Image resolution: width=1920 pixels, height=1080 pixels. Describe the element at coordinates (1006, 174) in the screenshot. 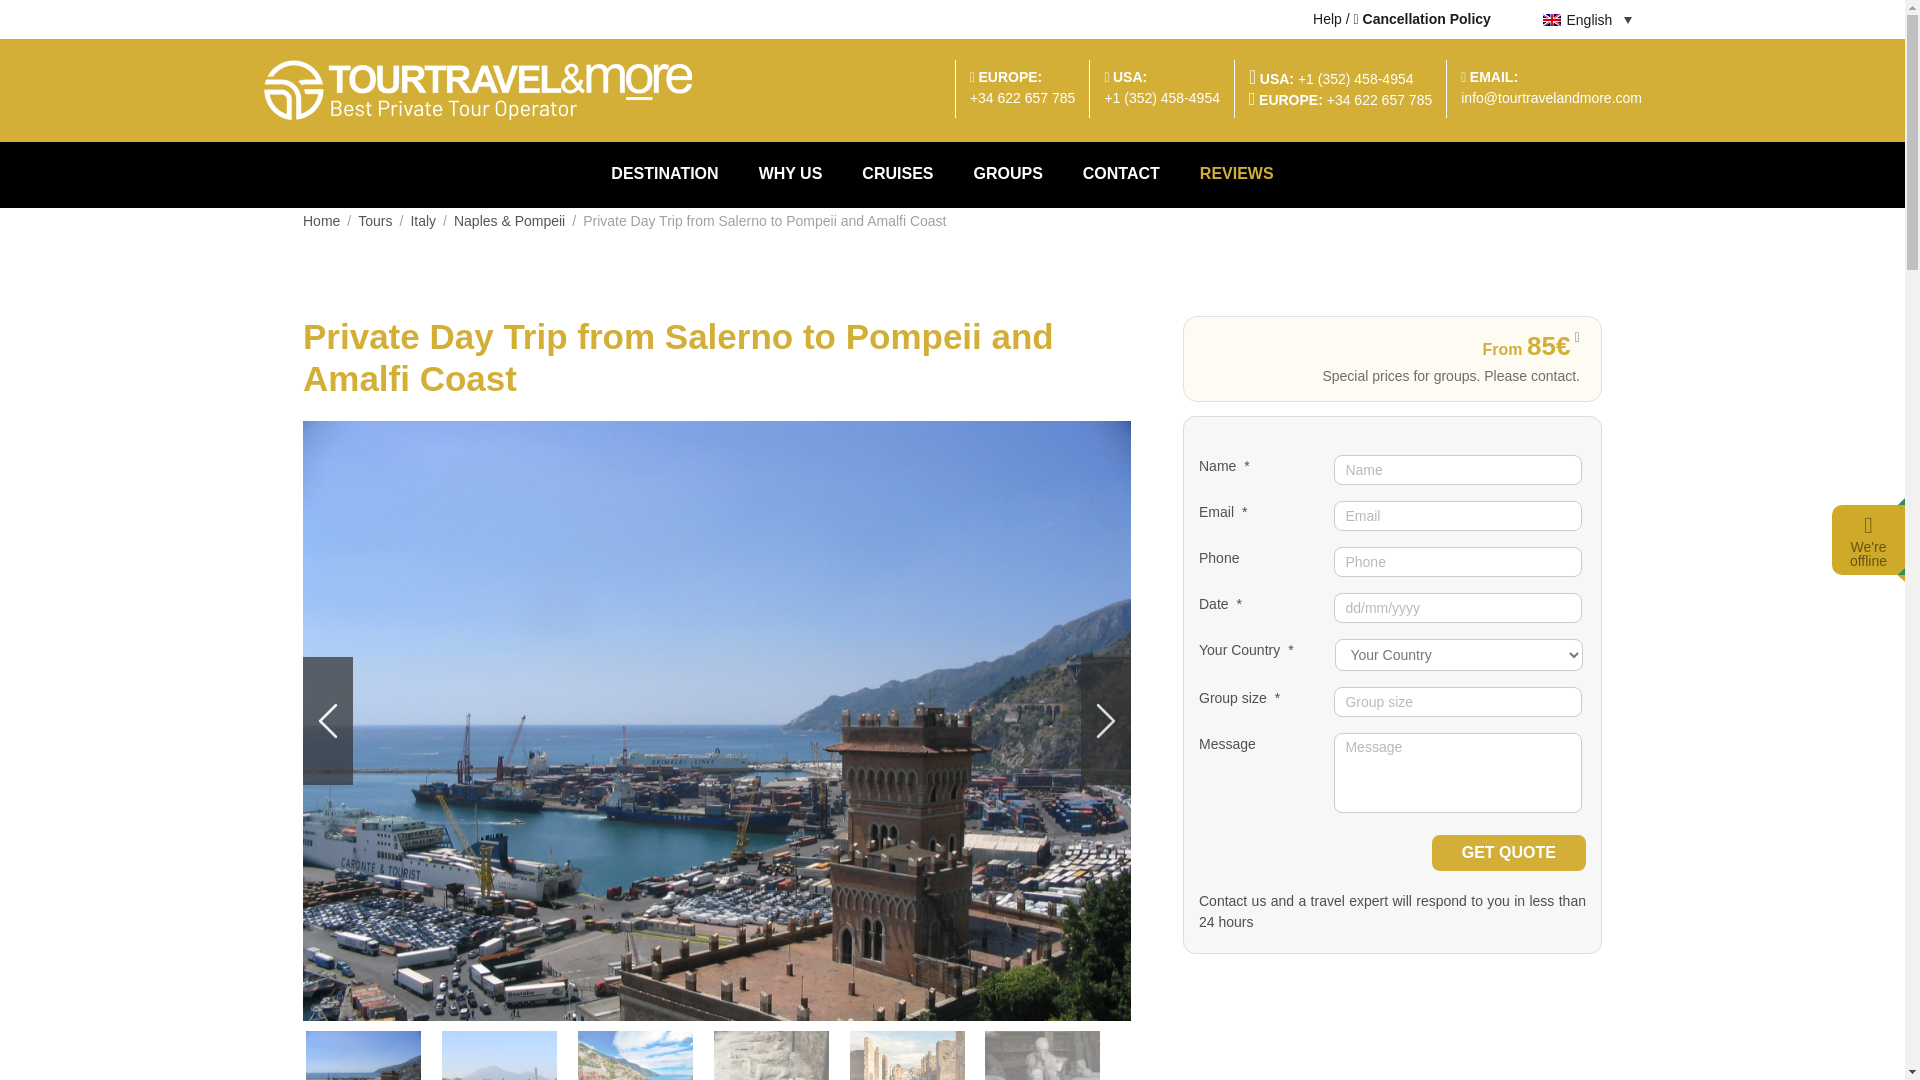

I see `GROUPS` at that location.